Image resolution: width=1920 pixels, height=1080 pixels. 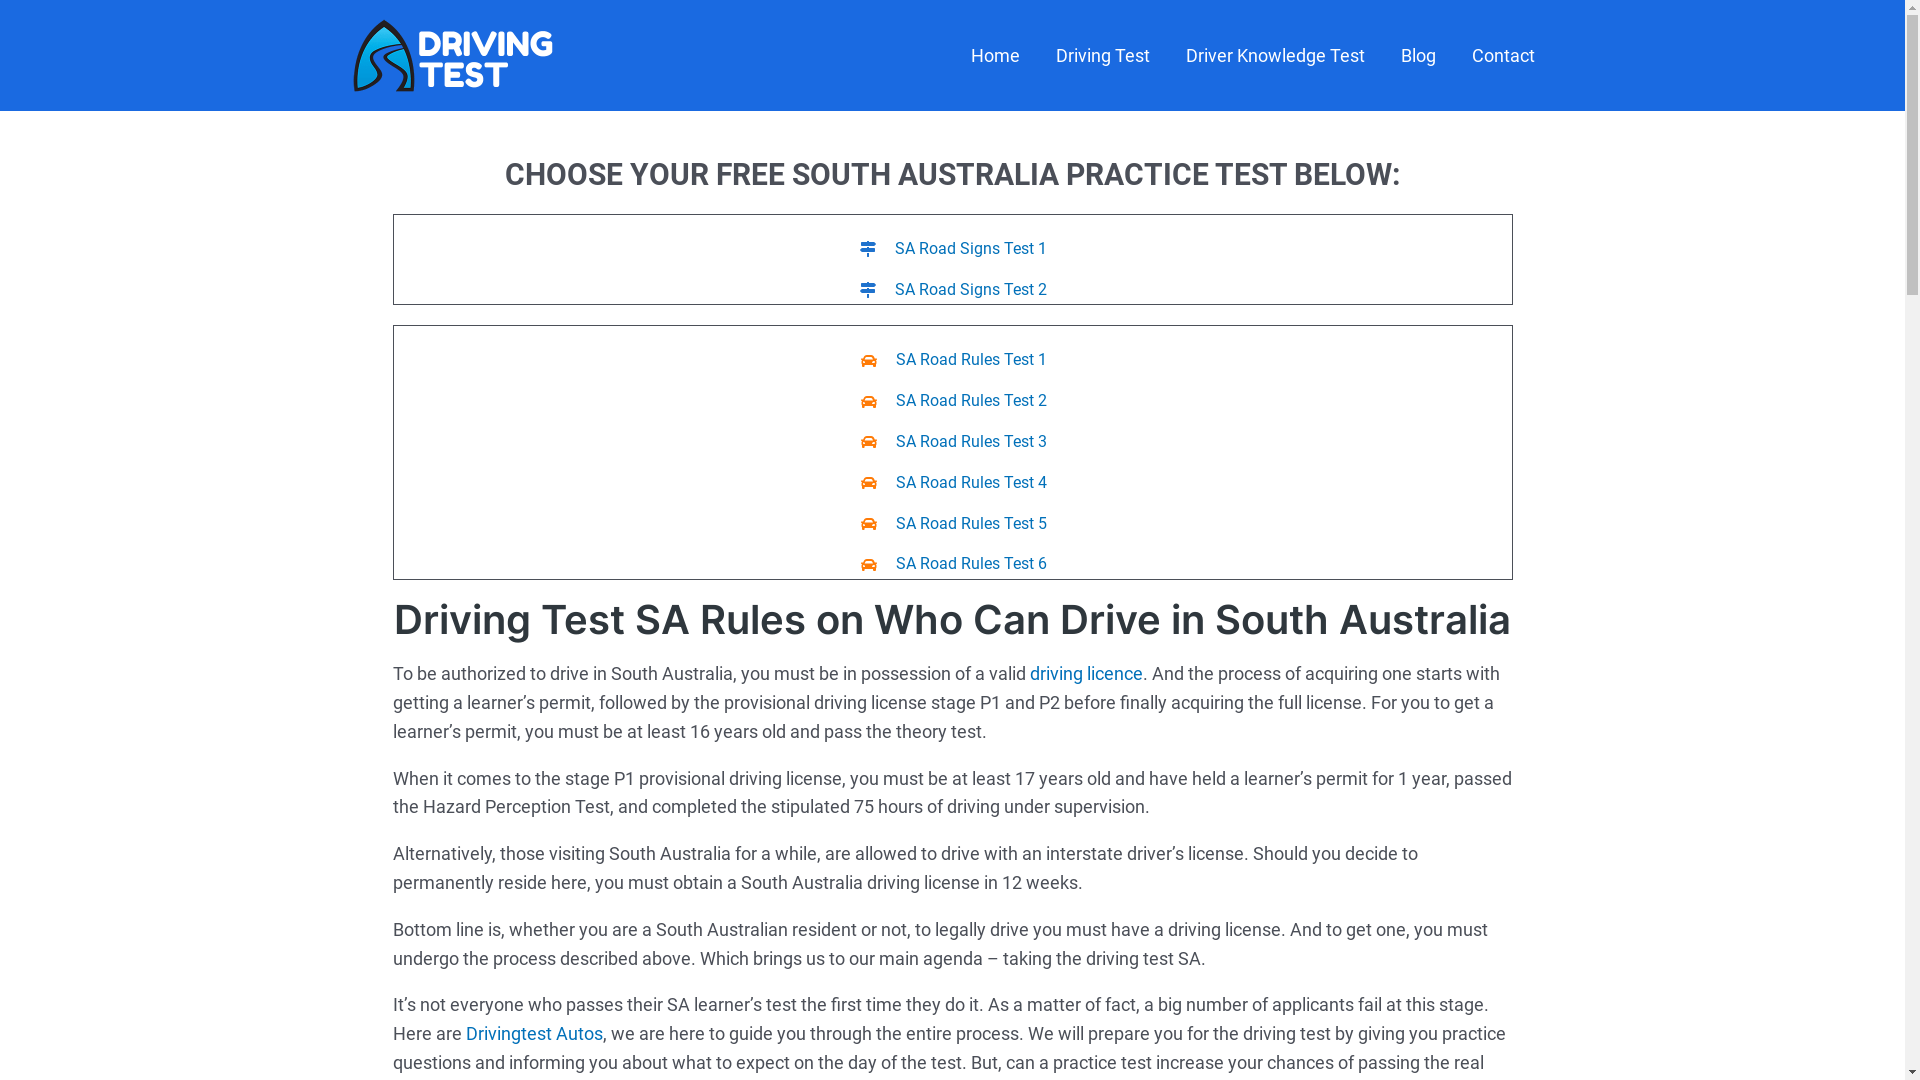 What do you see at coordinates (953, 442) in the screenshot?
I see `SA Road Rules Test 3` at bounding box center [953, 442].